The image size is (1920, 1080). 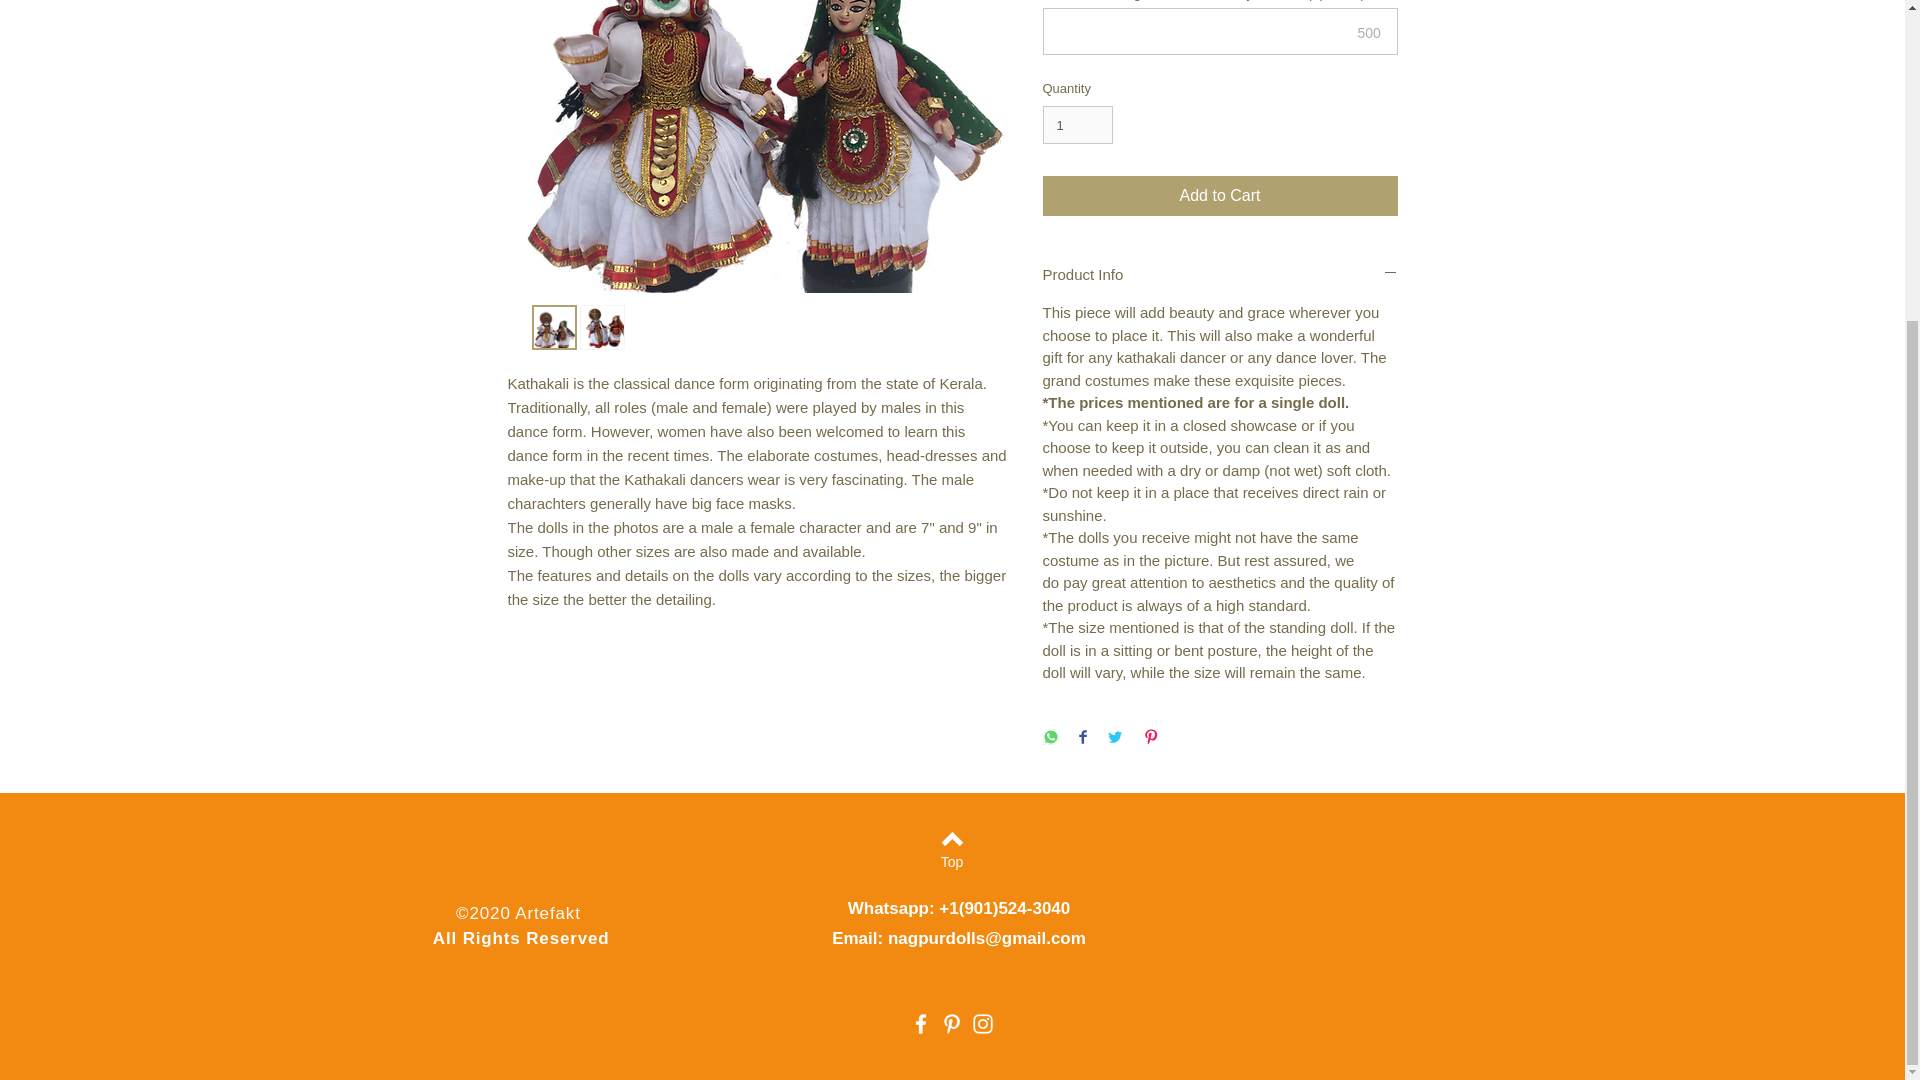 I want to click on Add to Cart, so click(x=1220, y=196).